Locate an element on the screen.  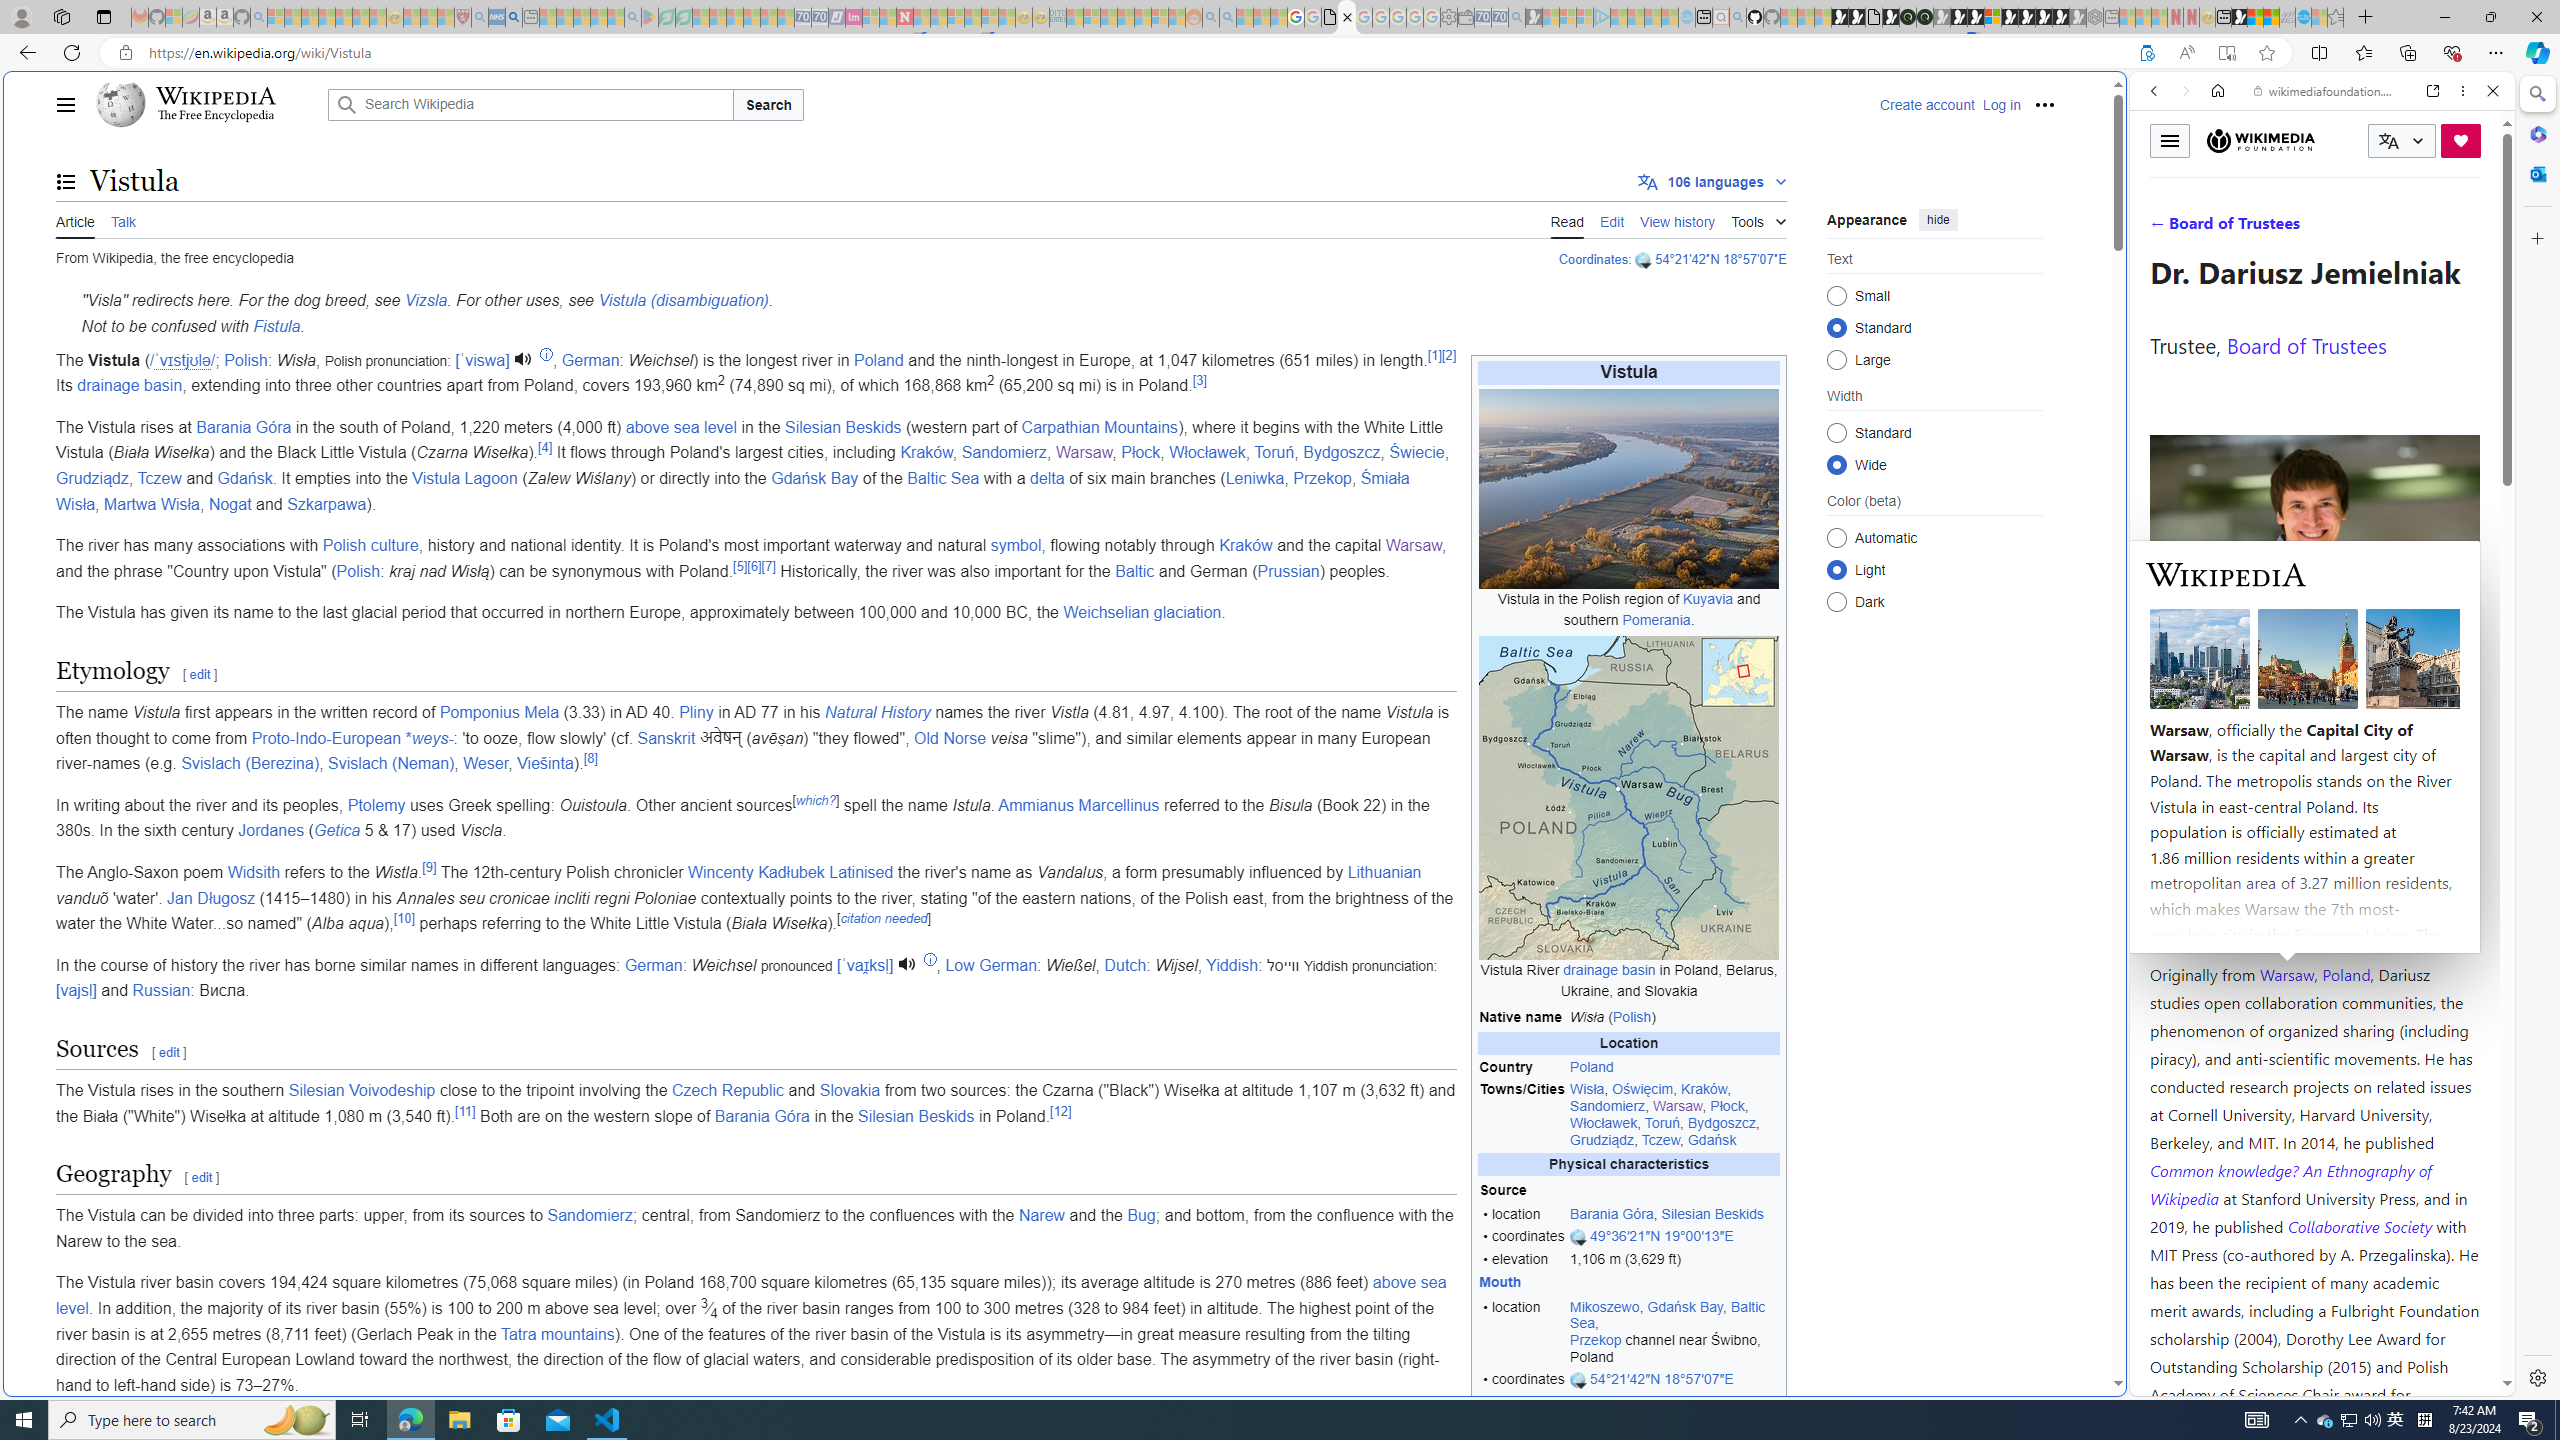
Home | Sky Blue Bikes - Sky Blue Bikes is located at coordinates (1966, 426).